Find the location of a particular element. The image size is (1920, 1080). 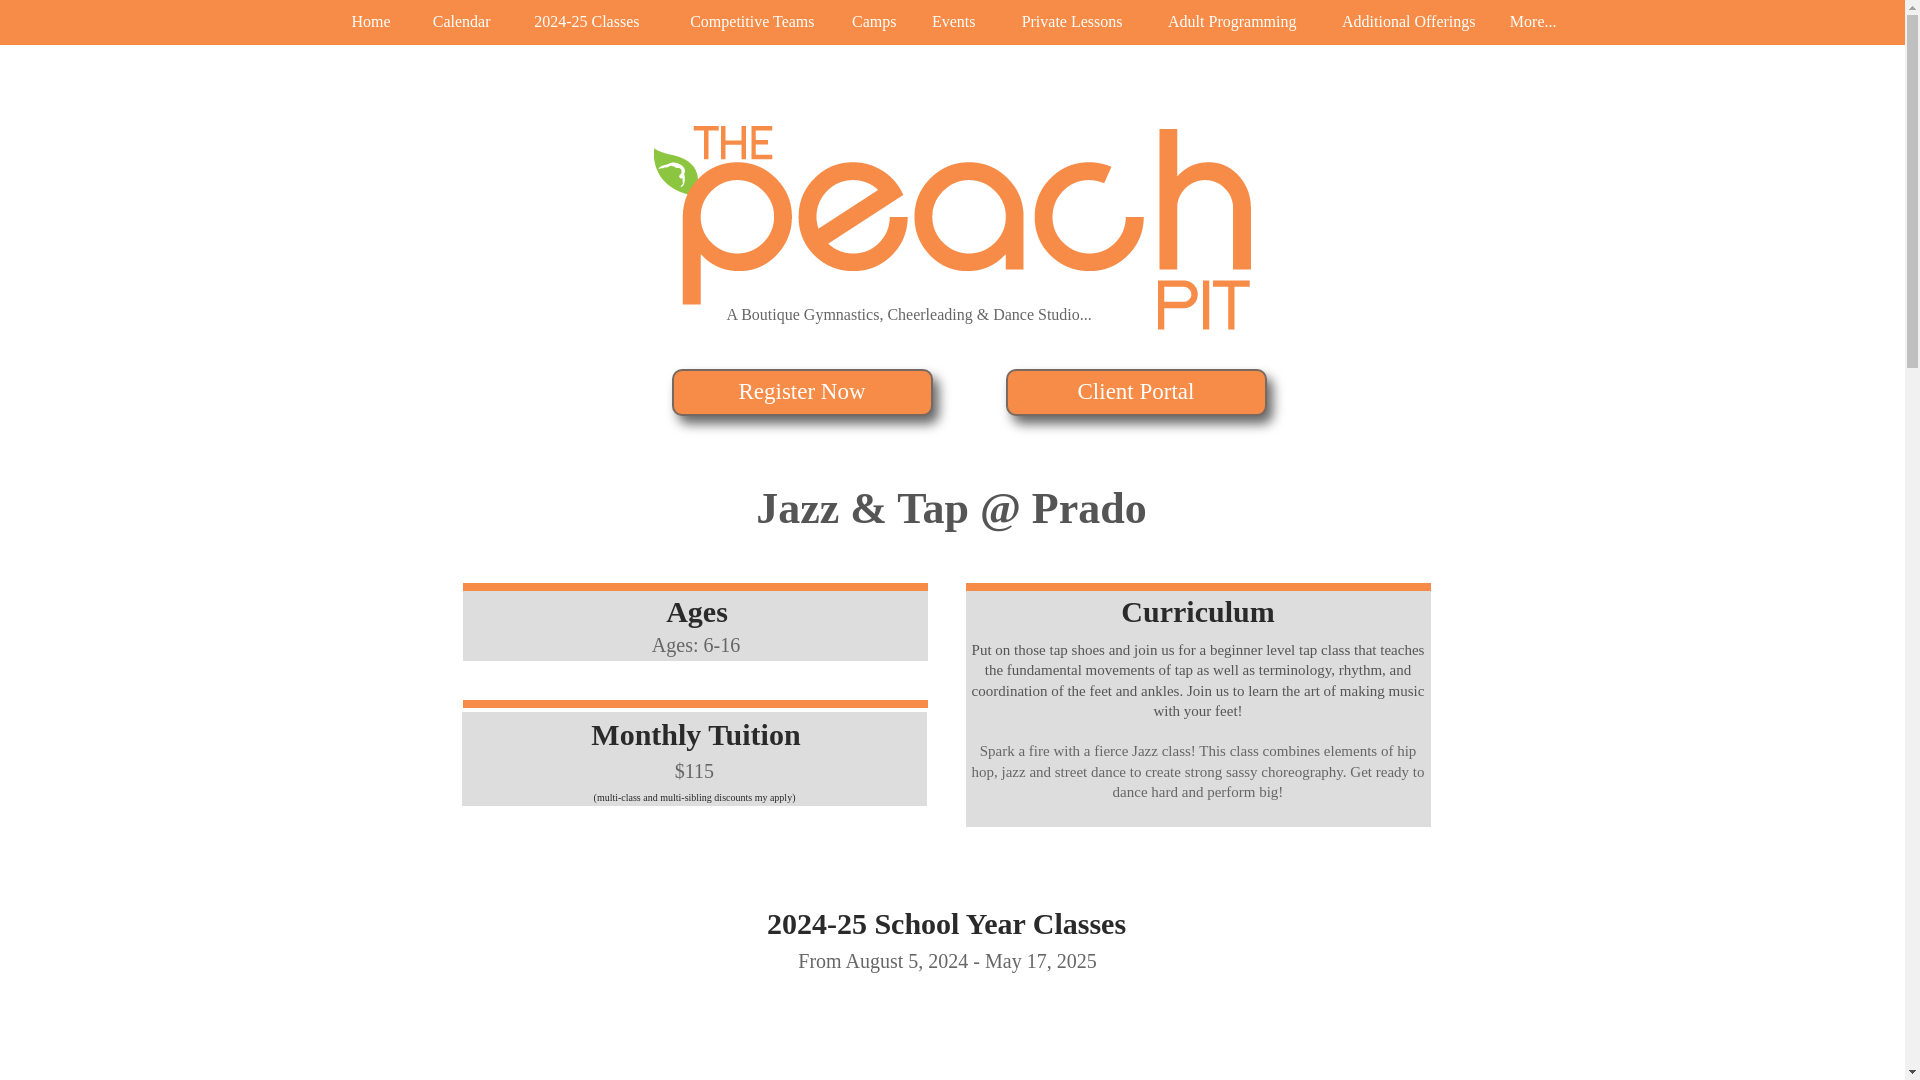

Home is located at coordinates (368, 22).